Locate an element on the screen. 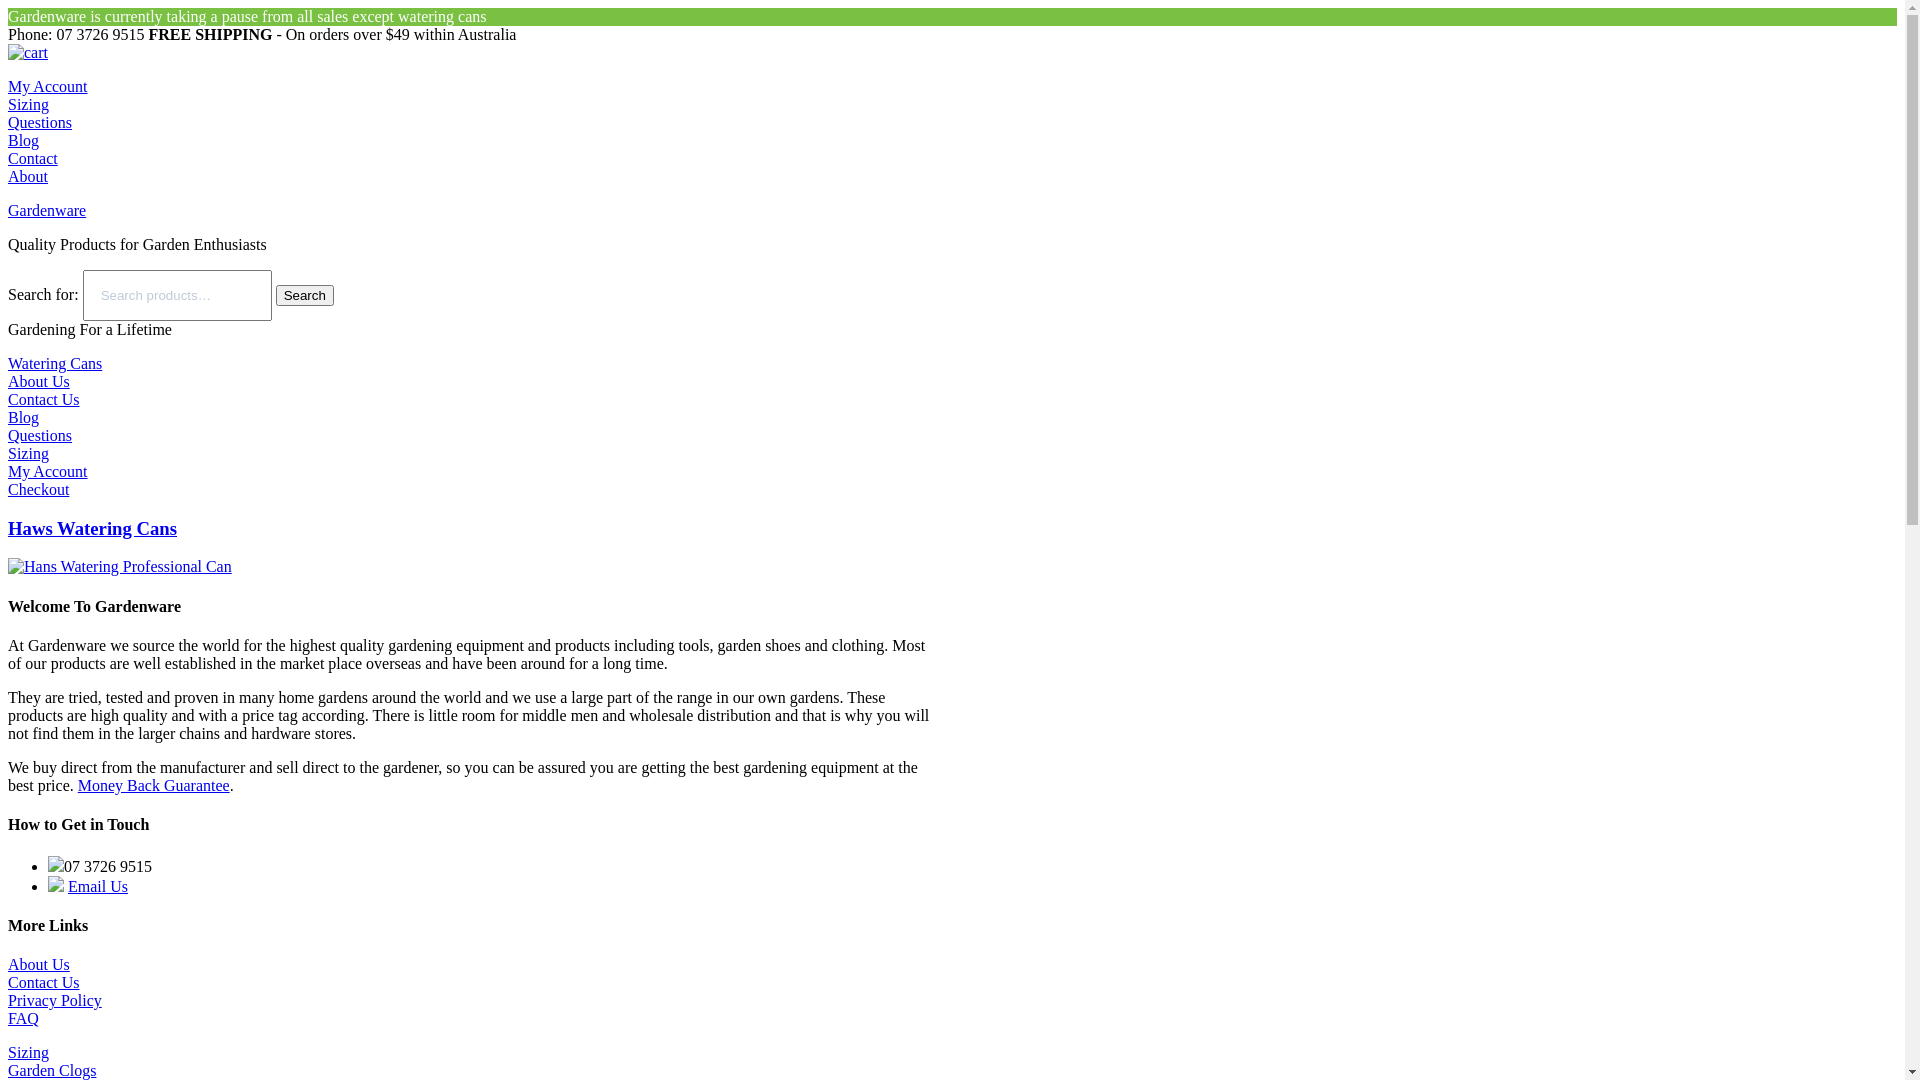  Sizing is located at coordinates (28, 1052).